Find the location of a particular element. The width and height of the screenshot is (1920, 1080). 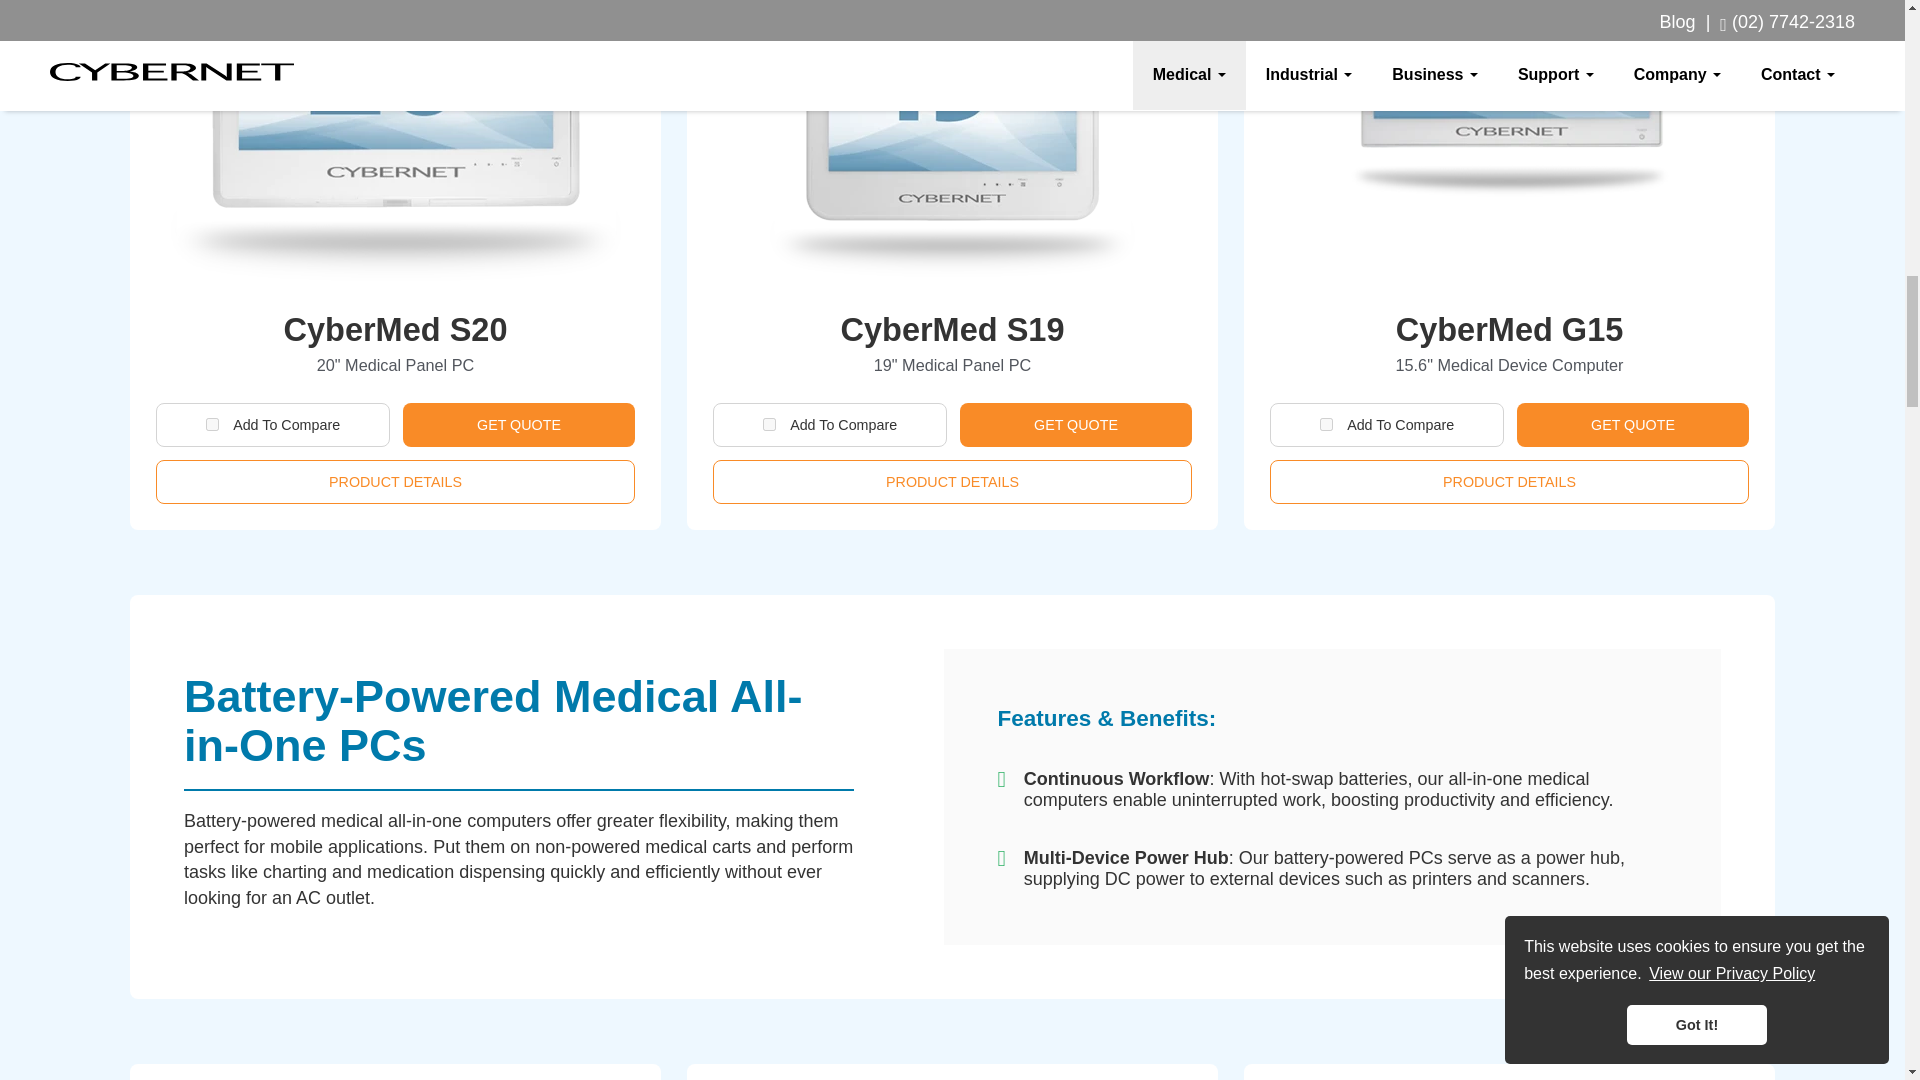

257 is located at coordinates (212, 424).